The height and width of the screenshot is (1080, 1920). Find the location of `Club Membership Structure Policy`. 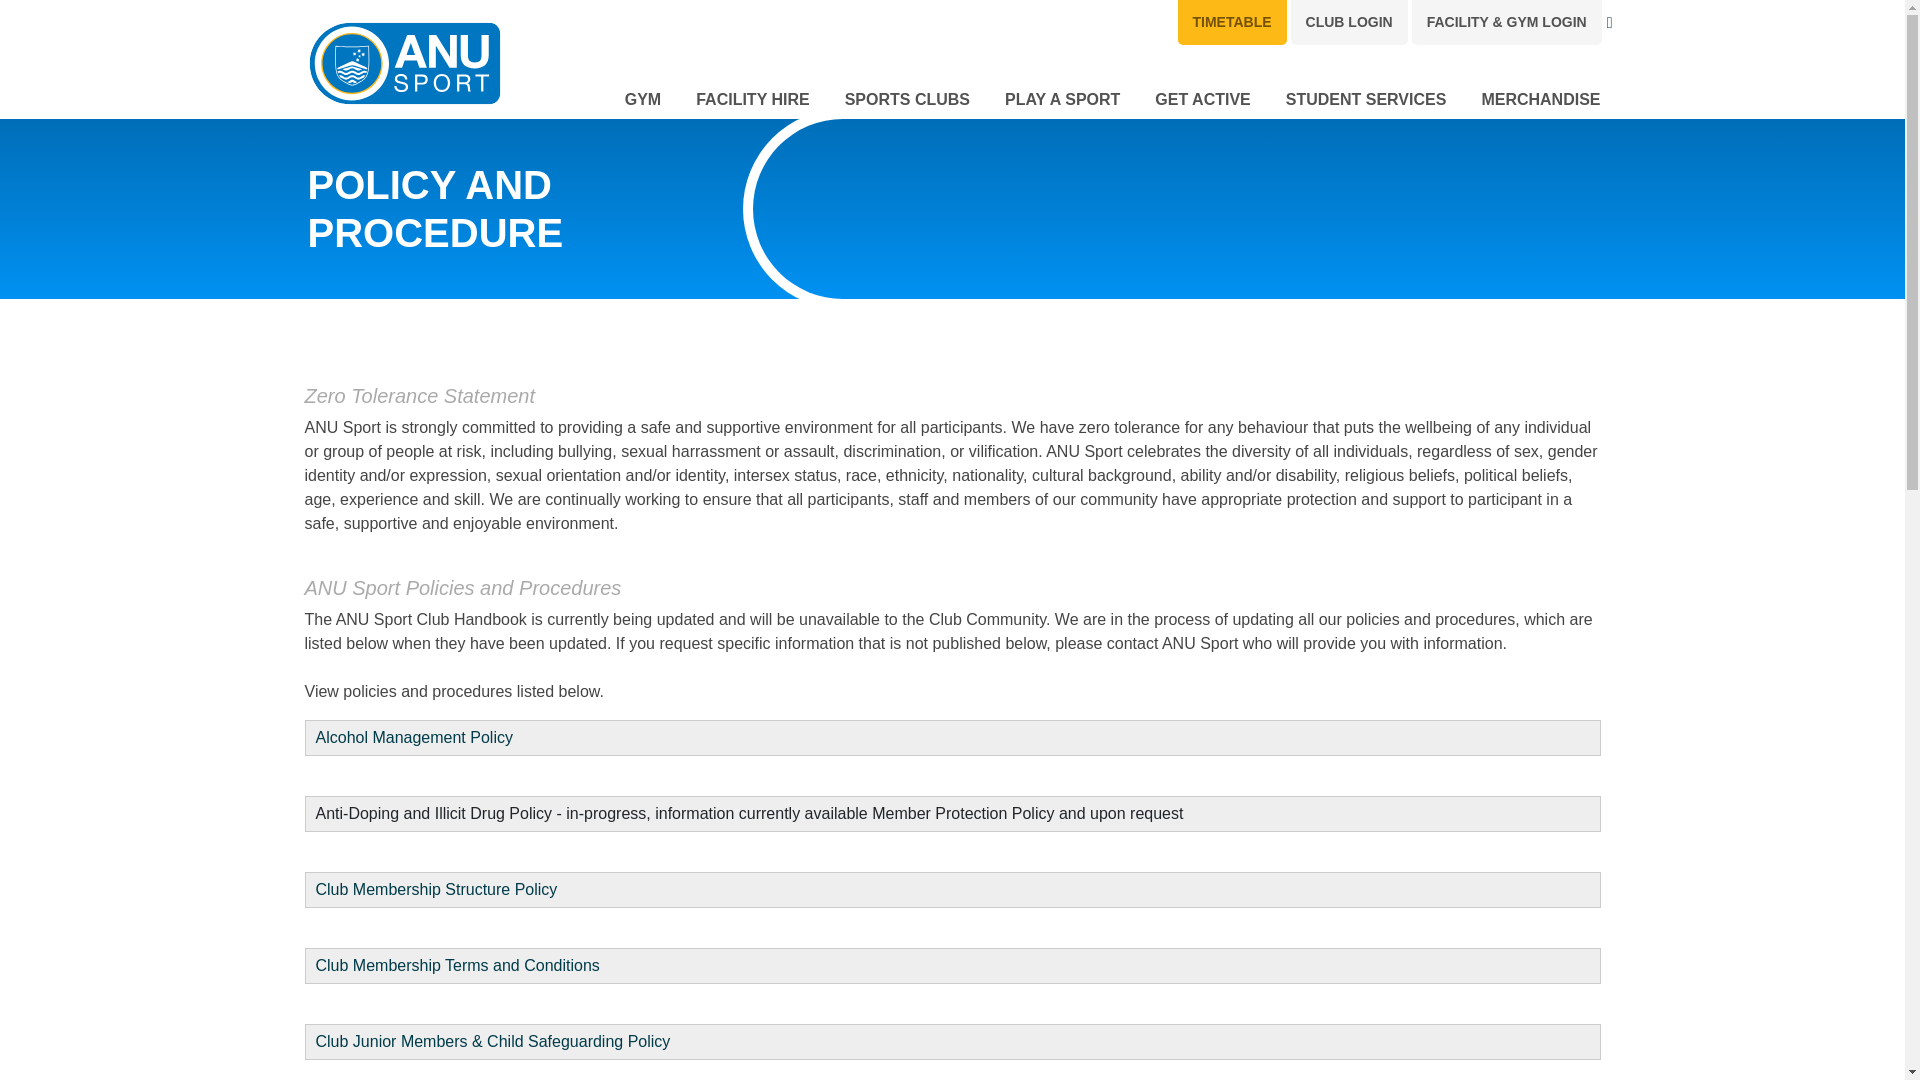

Club Membership Structure Policy is located at coordinates (437, 889).